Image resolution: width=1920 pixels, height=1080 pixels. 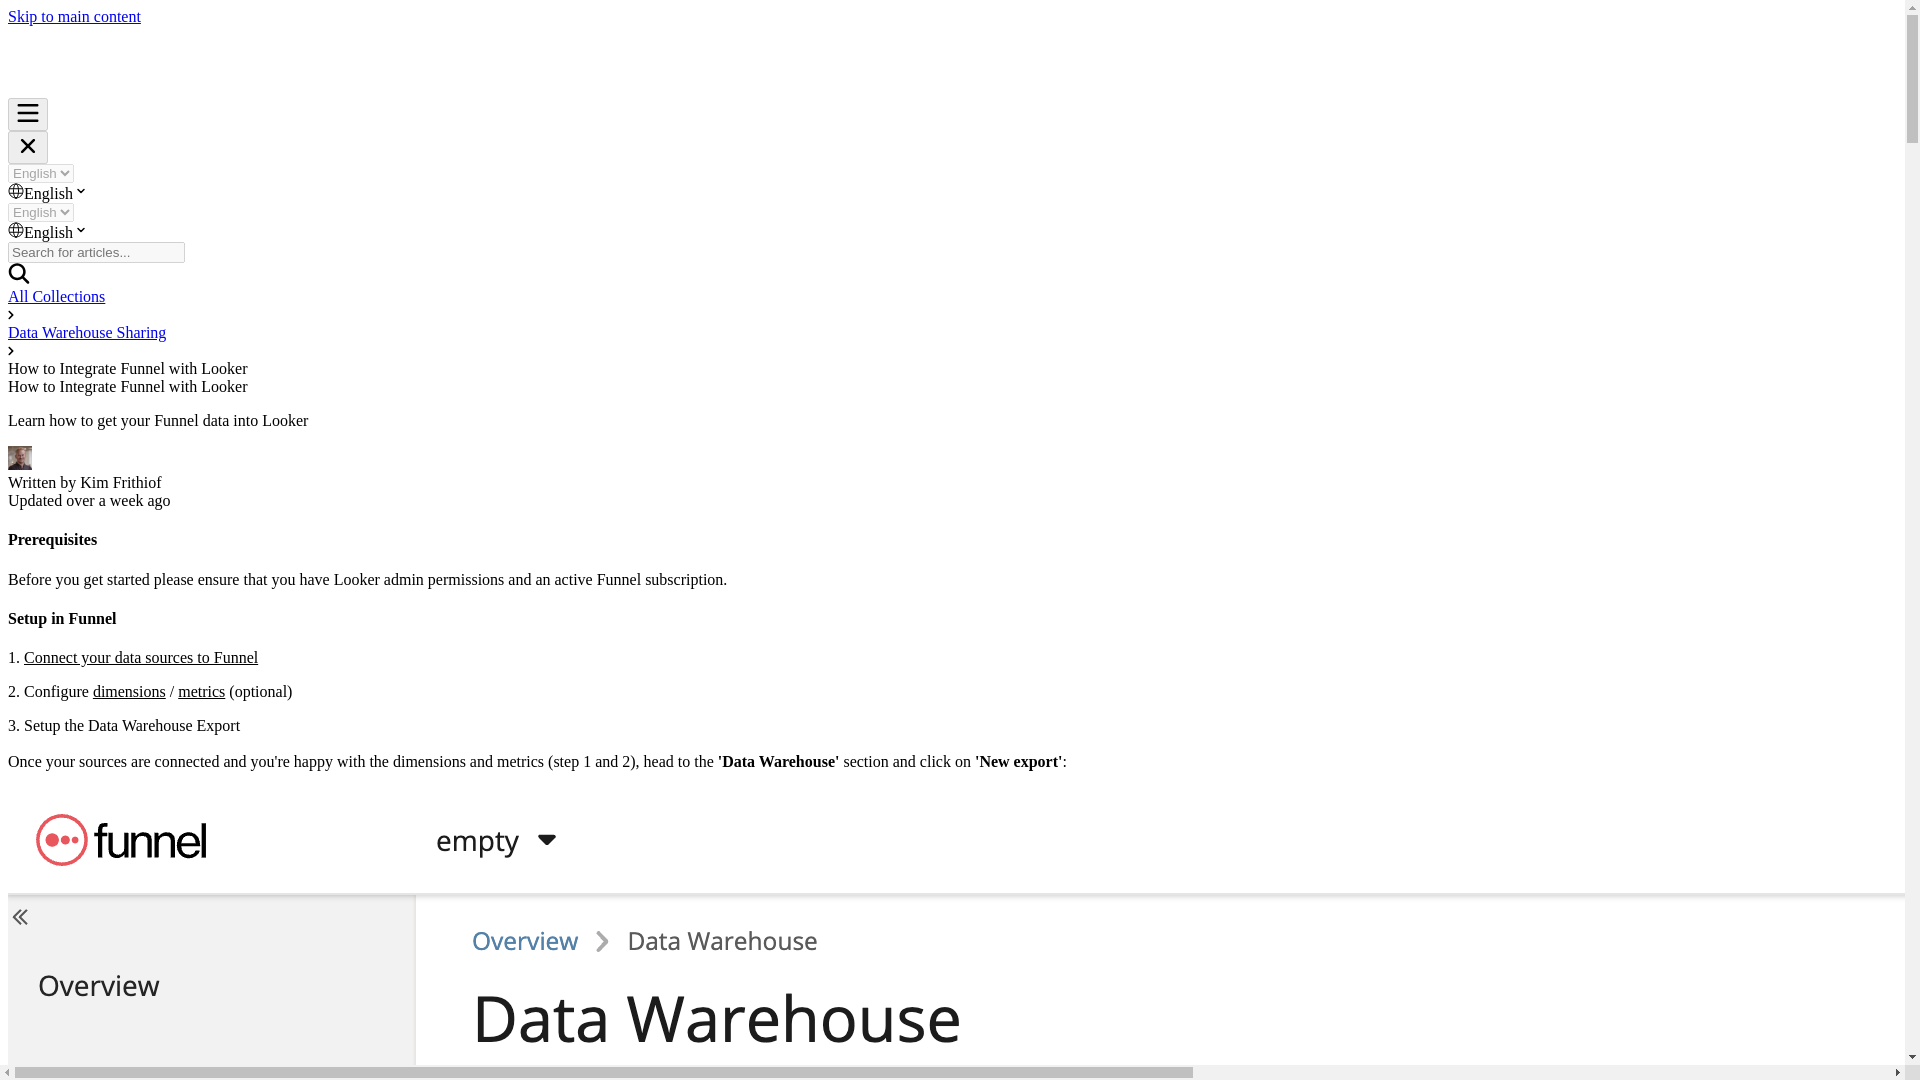 What do you see at coordinates (128, 690) in the screenshot?
I see `dimensions` at bounding box center [128, 690].